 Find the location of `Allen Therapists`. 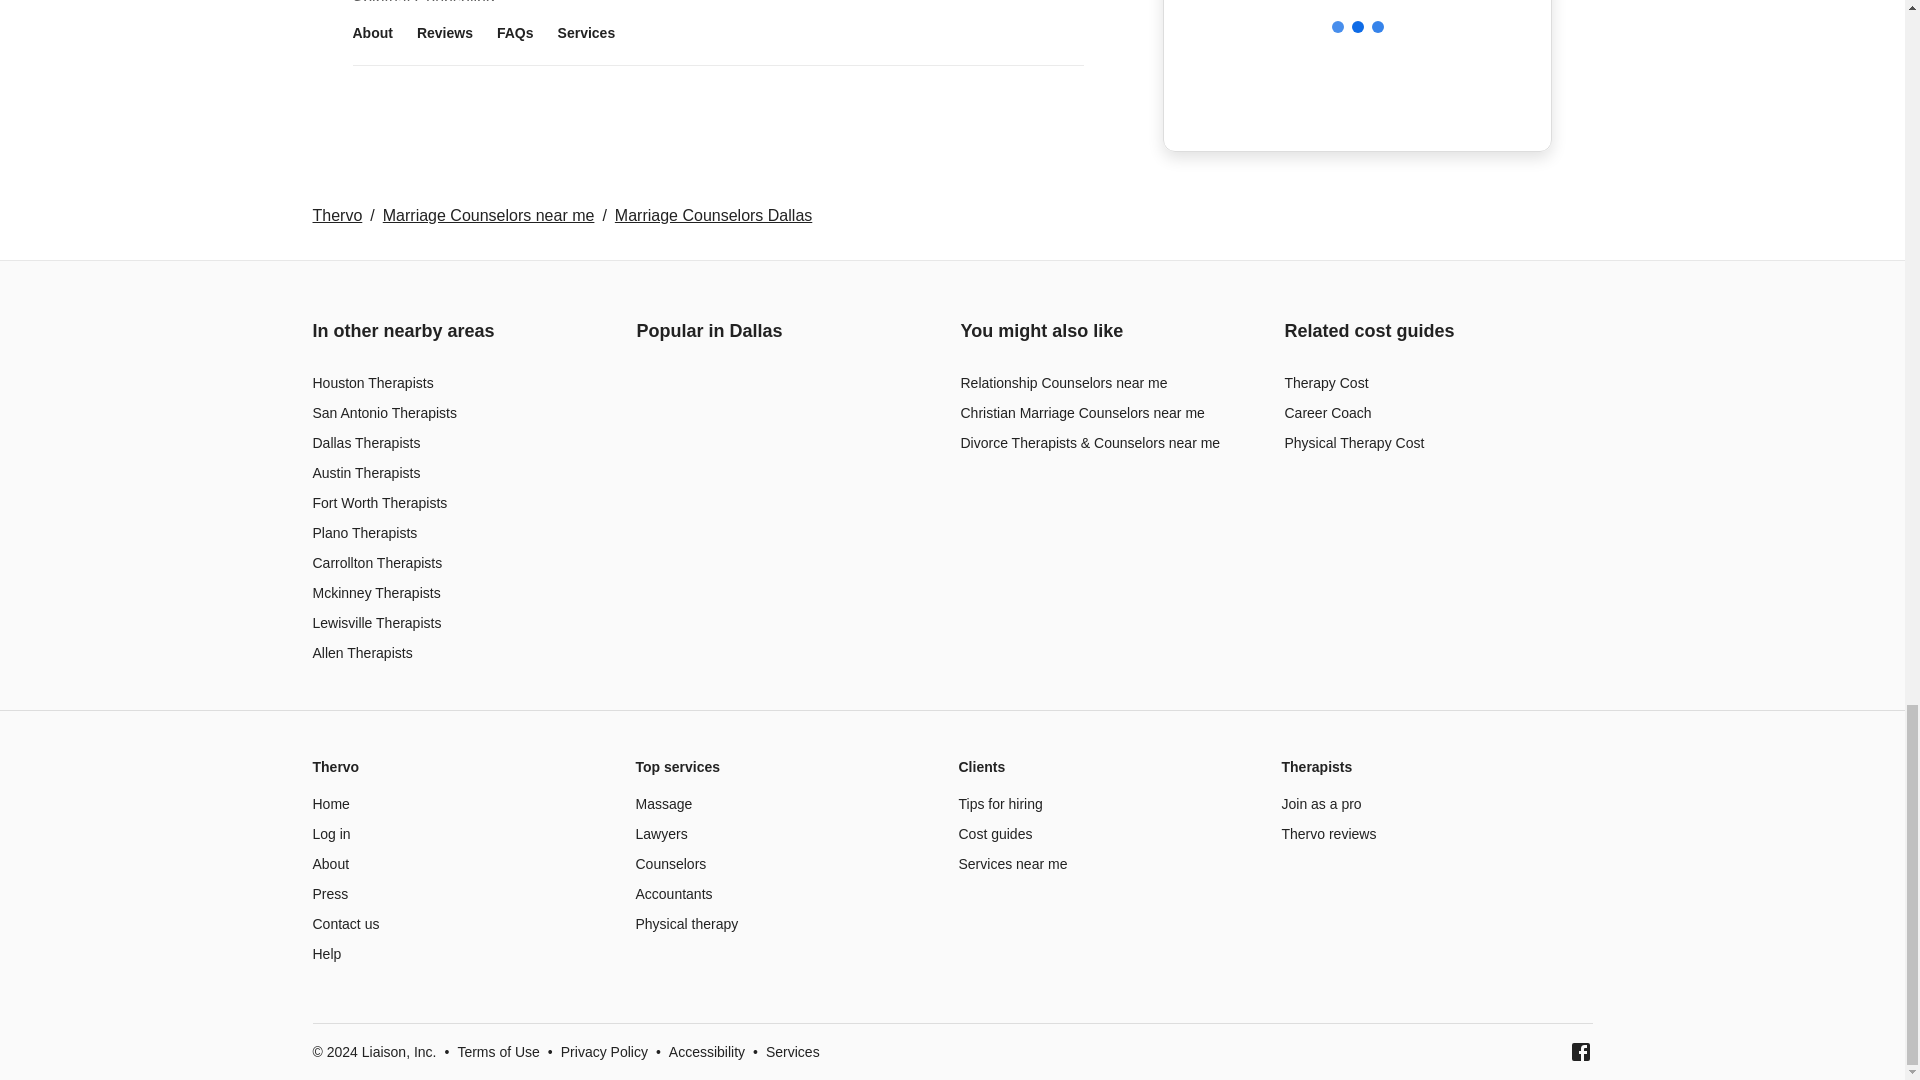

Allen Therapists is located at coordinates (362, 652).